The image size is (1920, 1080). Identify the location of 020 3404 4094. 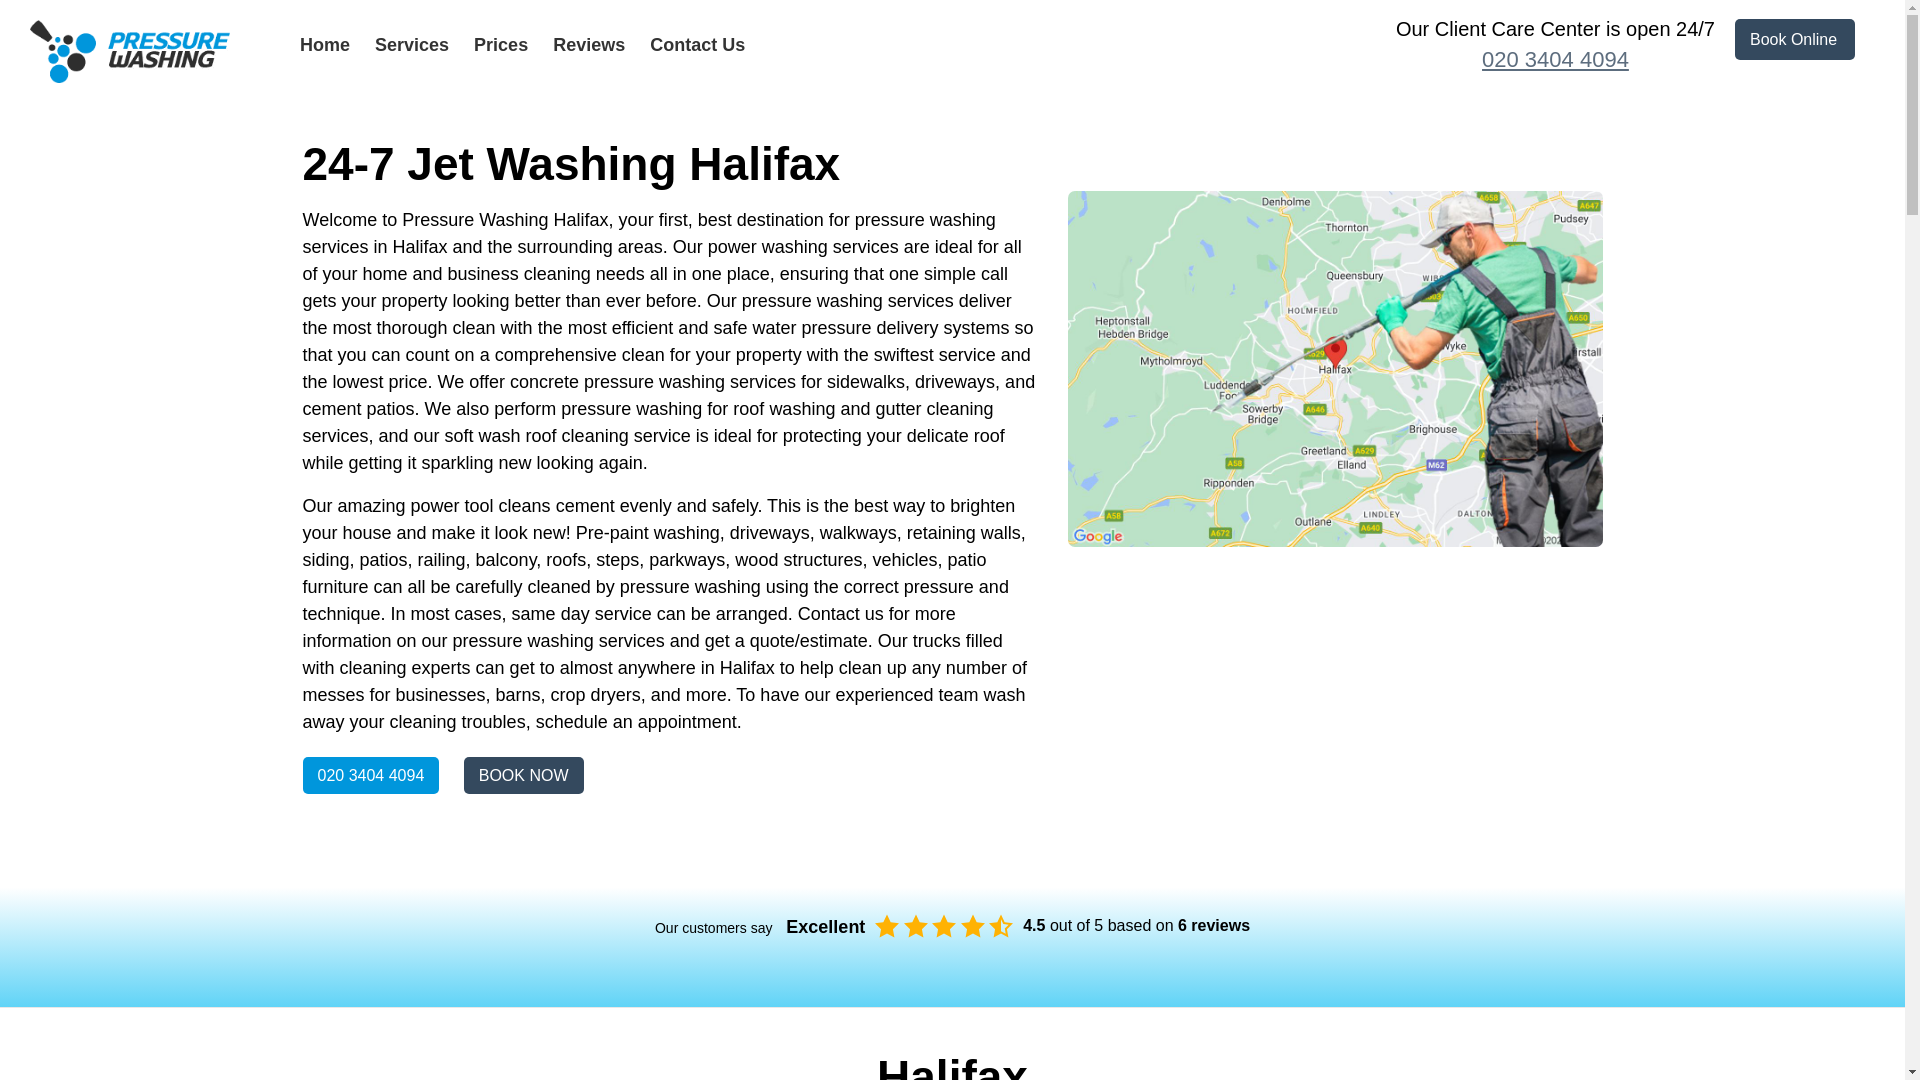
(370, 775).